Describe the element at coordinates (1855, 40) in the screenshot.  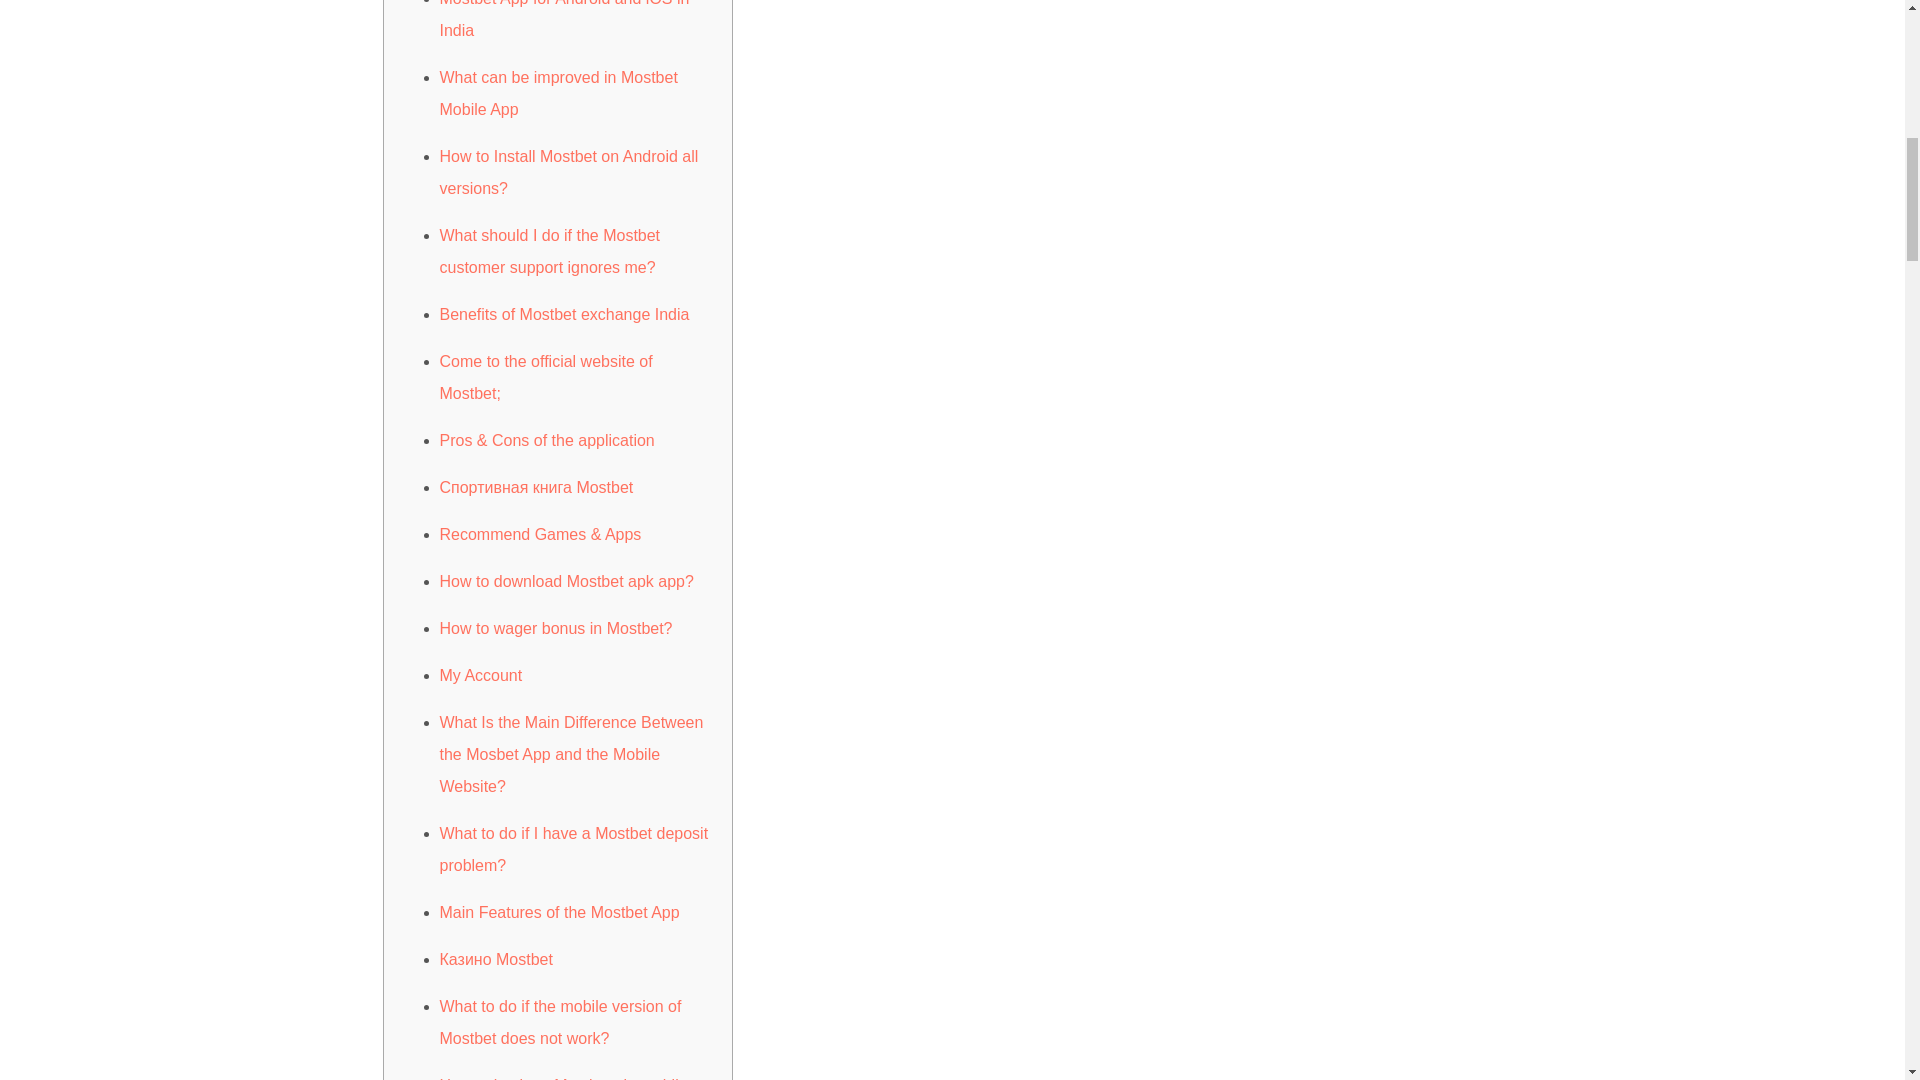
I see `Back to Top` at that location.